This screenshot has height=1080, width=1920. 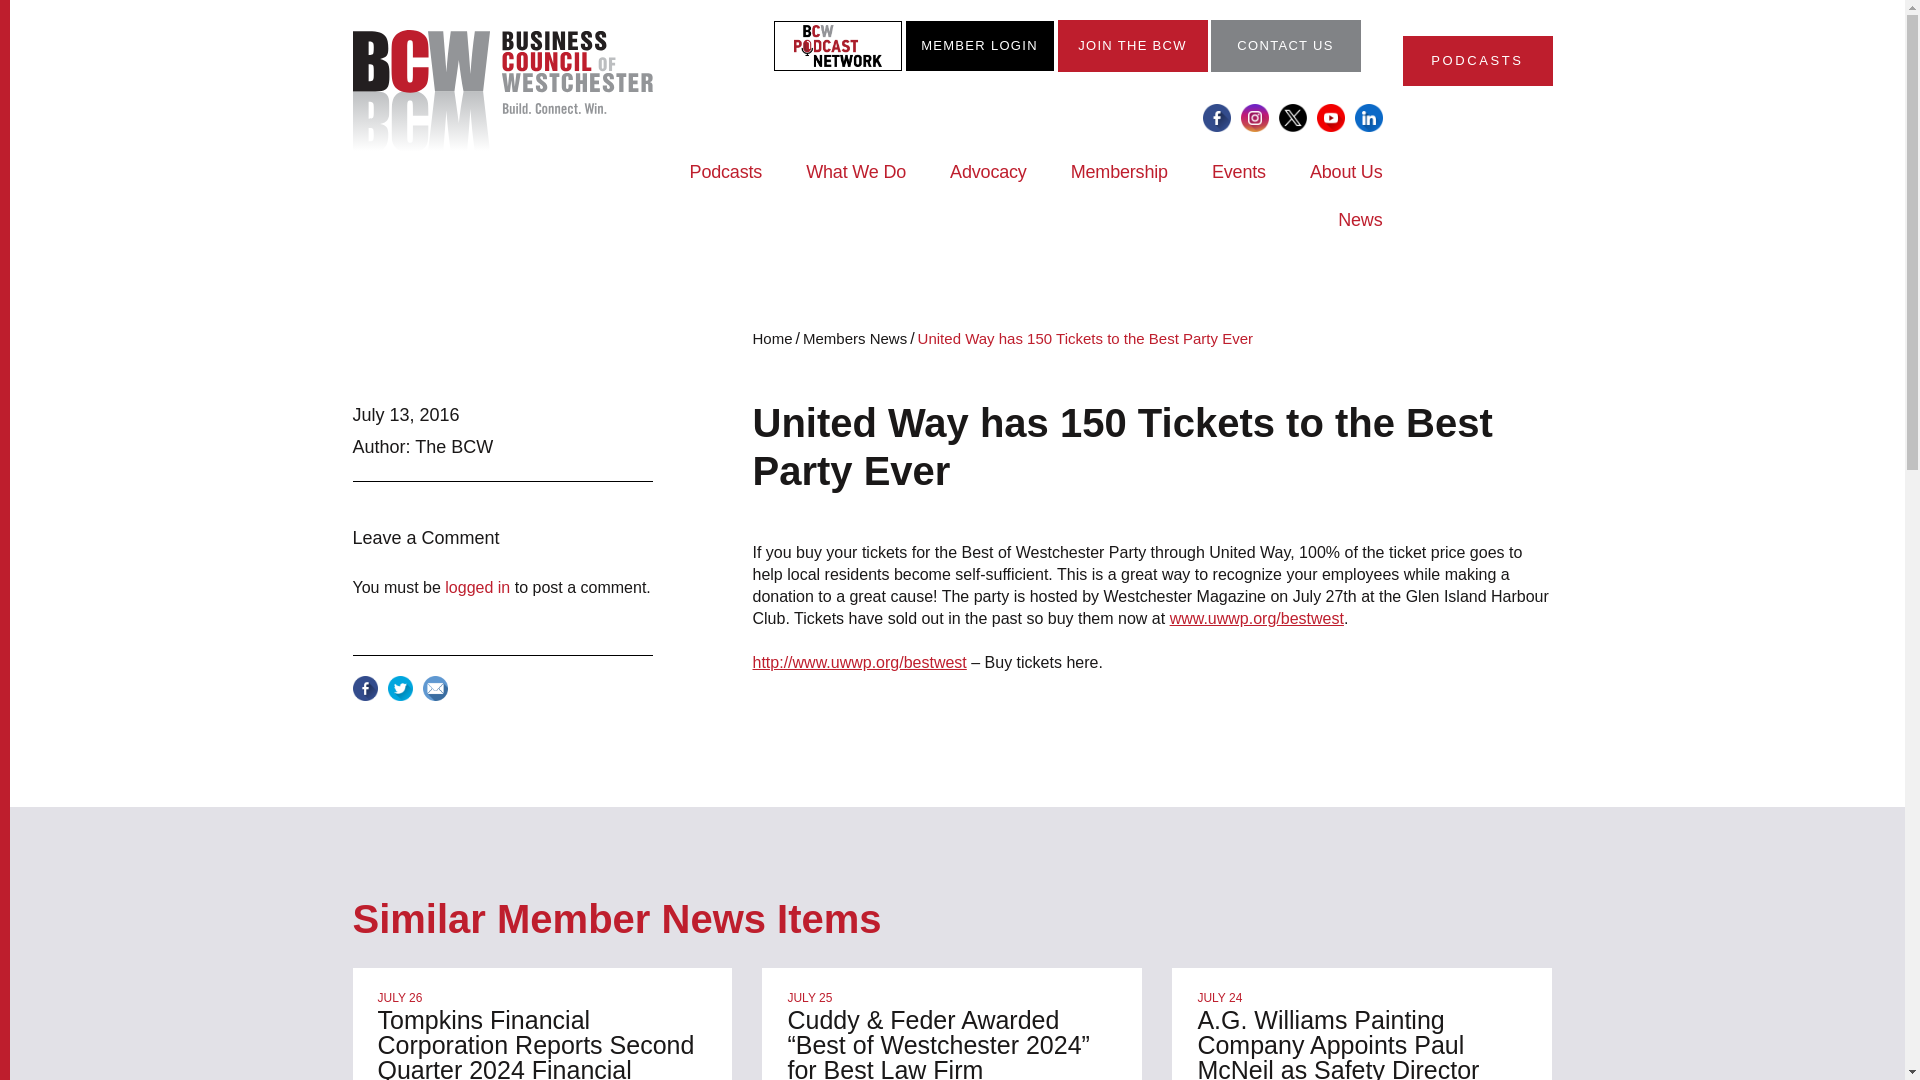 I want to click on Podcasts, so click(x=726, y=184).